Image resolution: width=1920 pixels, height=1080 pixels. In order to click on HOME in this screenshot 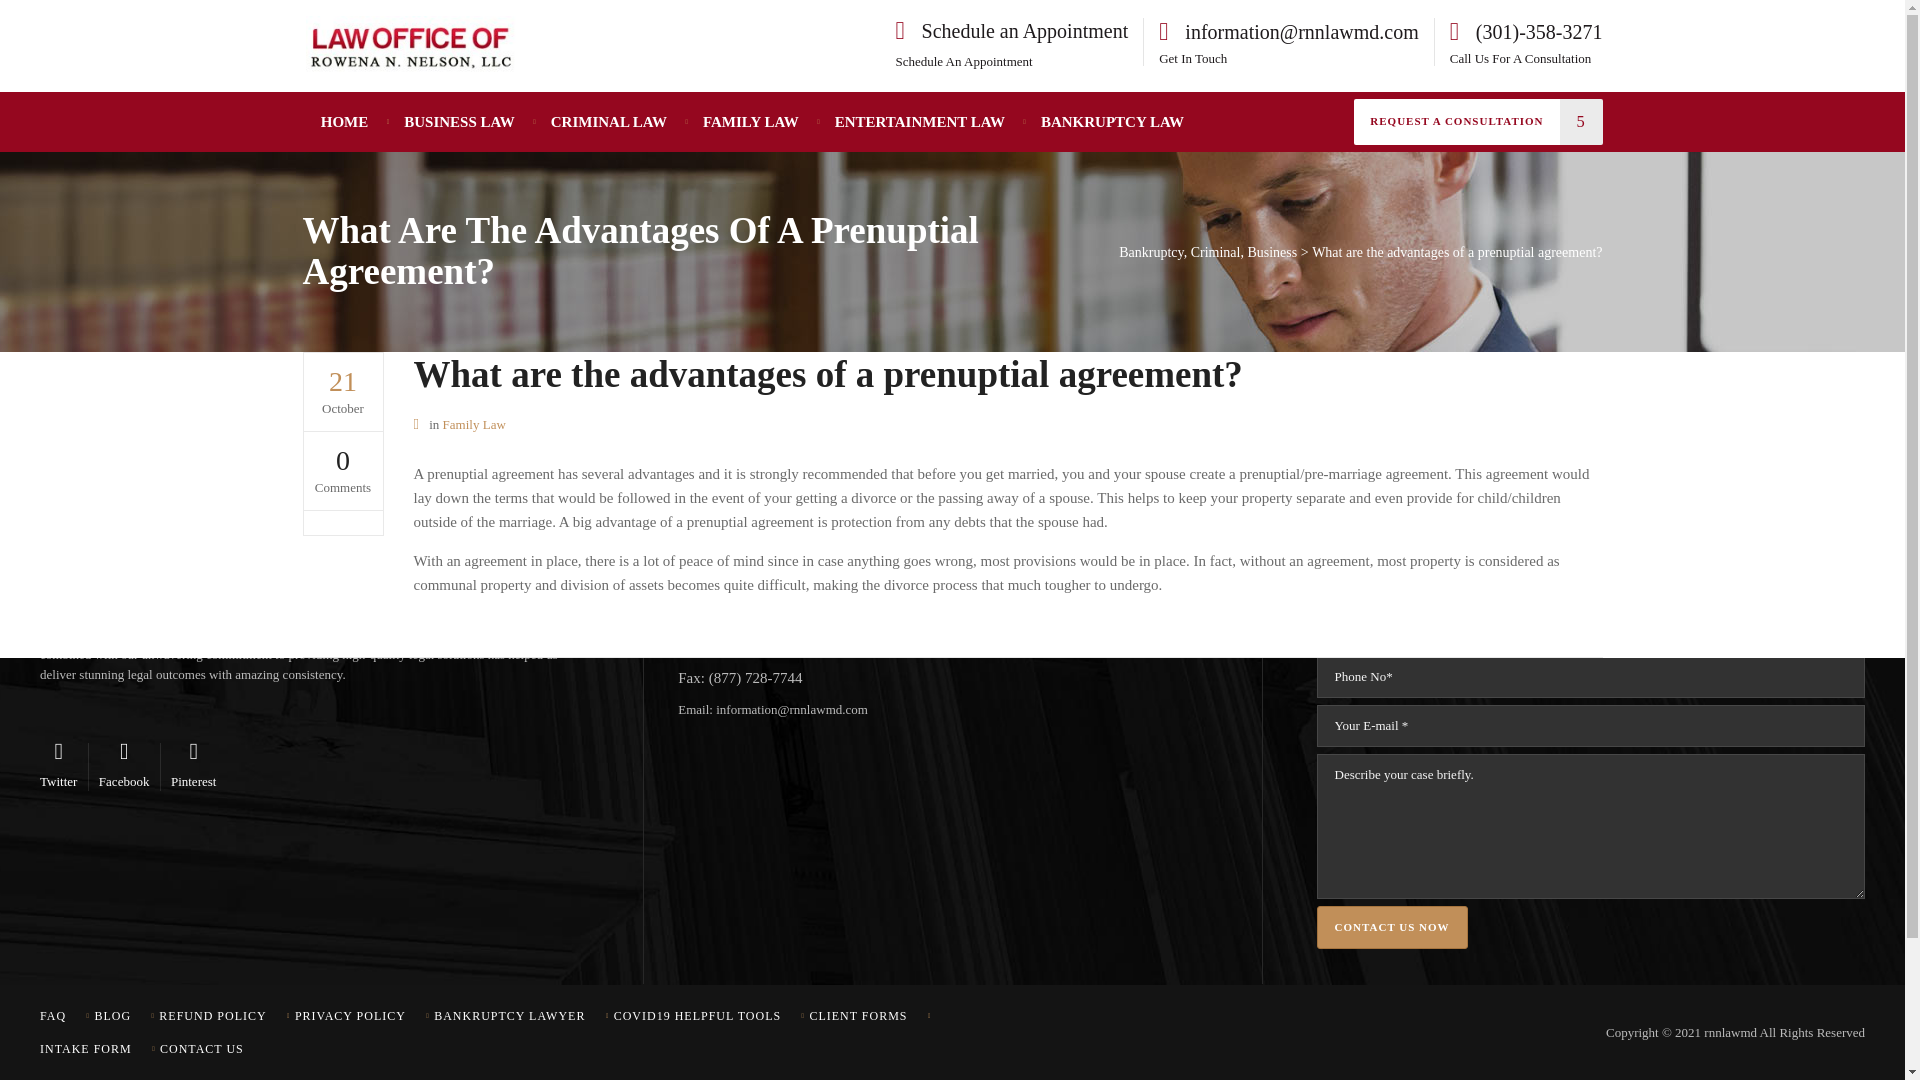, I will do `click(345, 122)`.